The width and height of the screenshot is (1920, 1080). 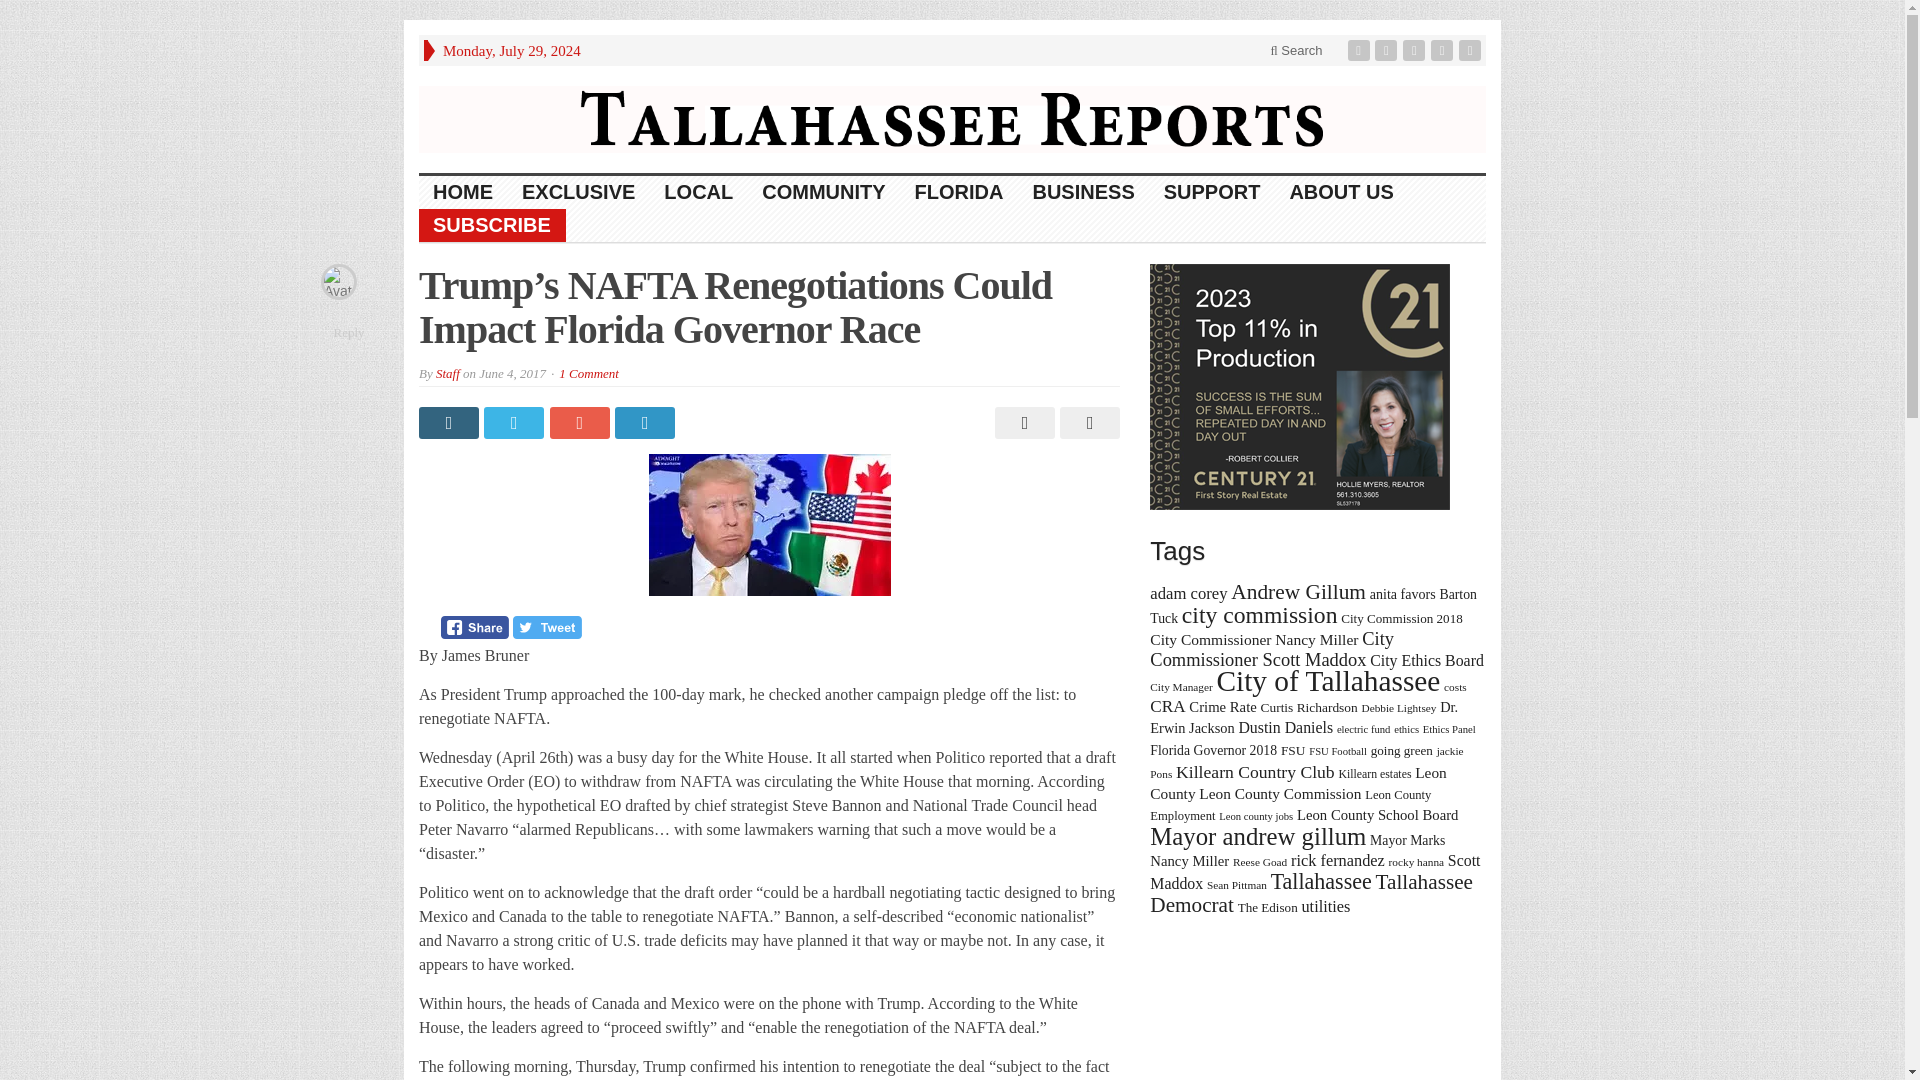 What do you see at coordinates (463, 192) in the screenshot?
I see `HOME` at bounding box center [463, 192].